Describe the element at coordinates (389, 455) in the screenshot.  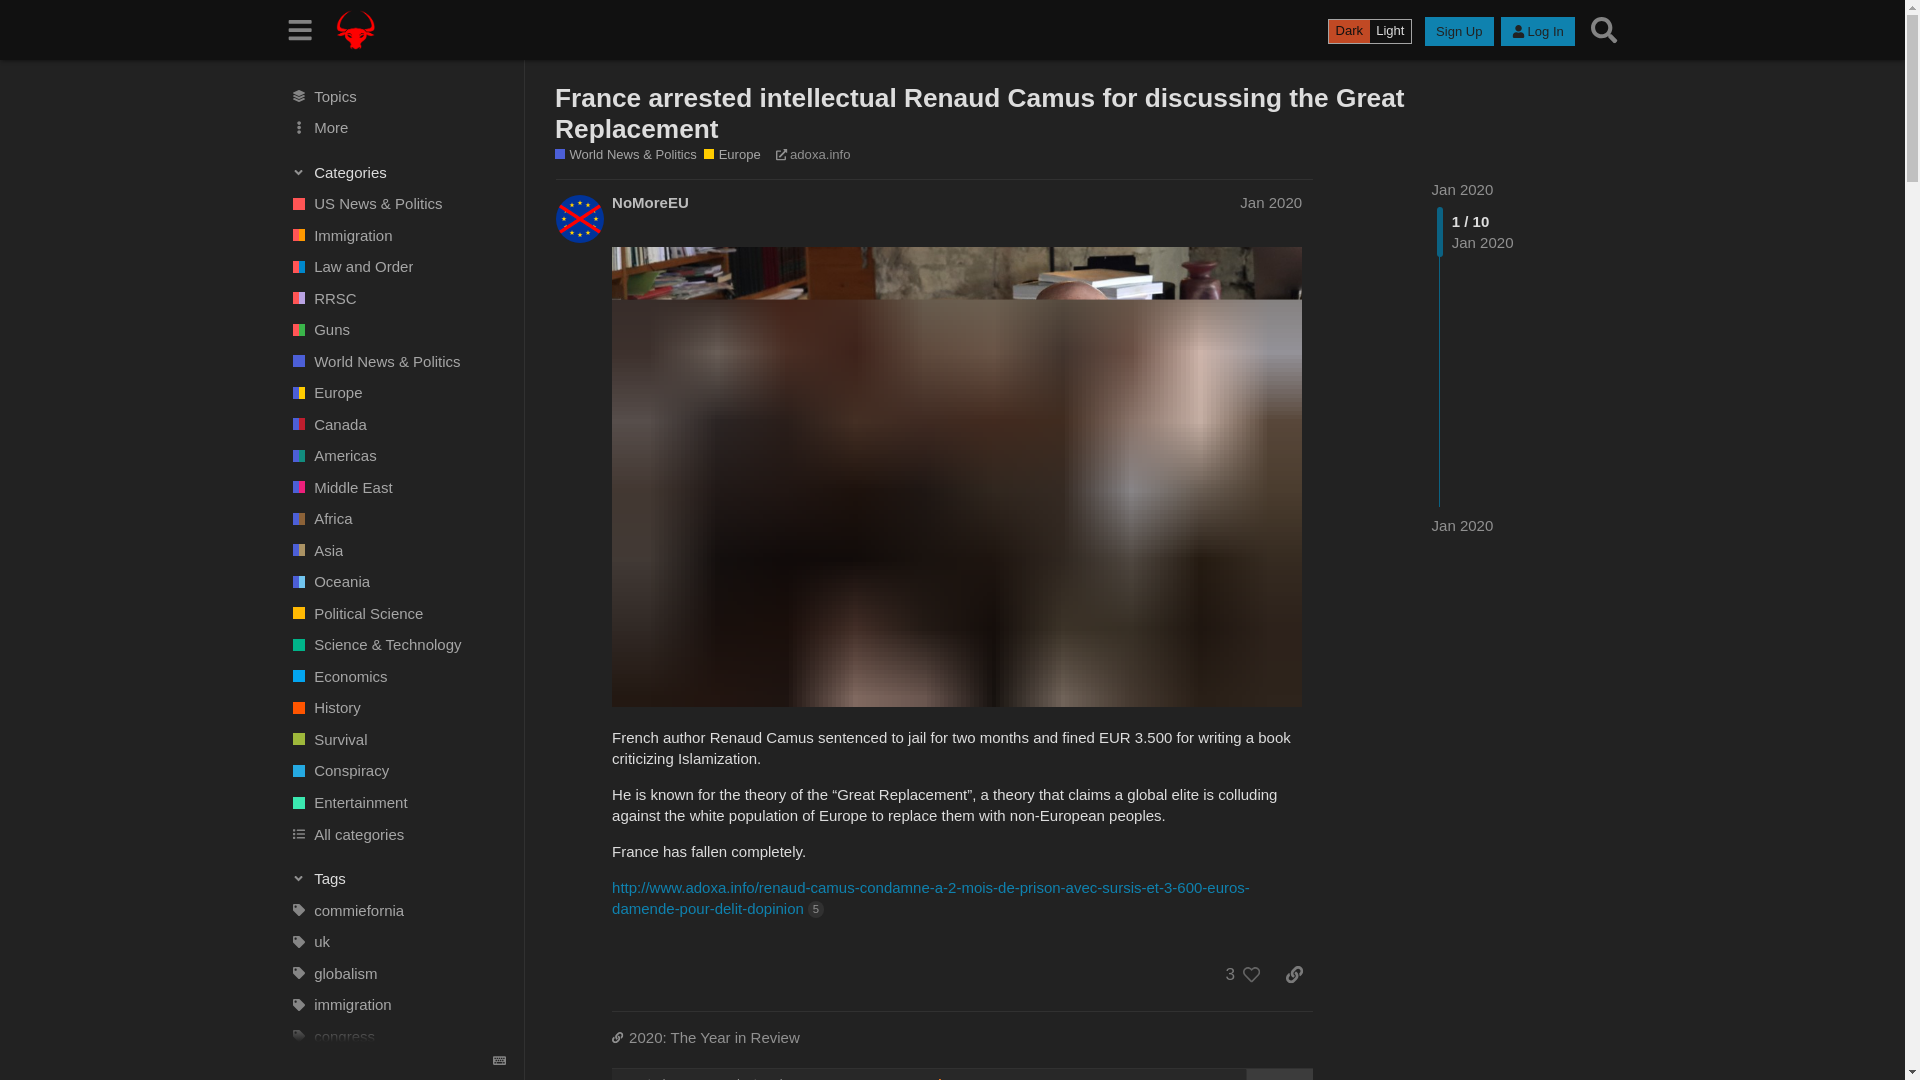
I see `Americas` at that location.